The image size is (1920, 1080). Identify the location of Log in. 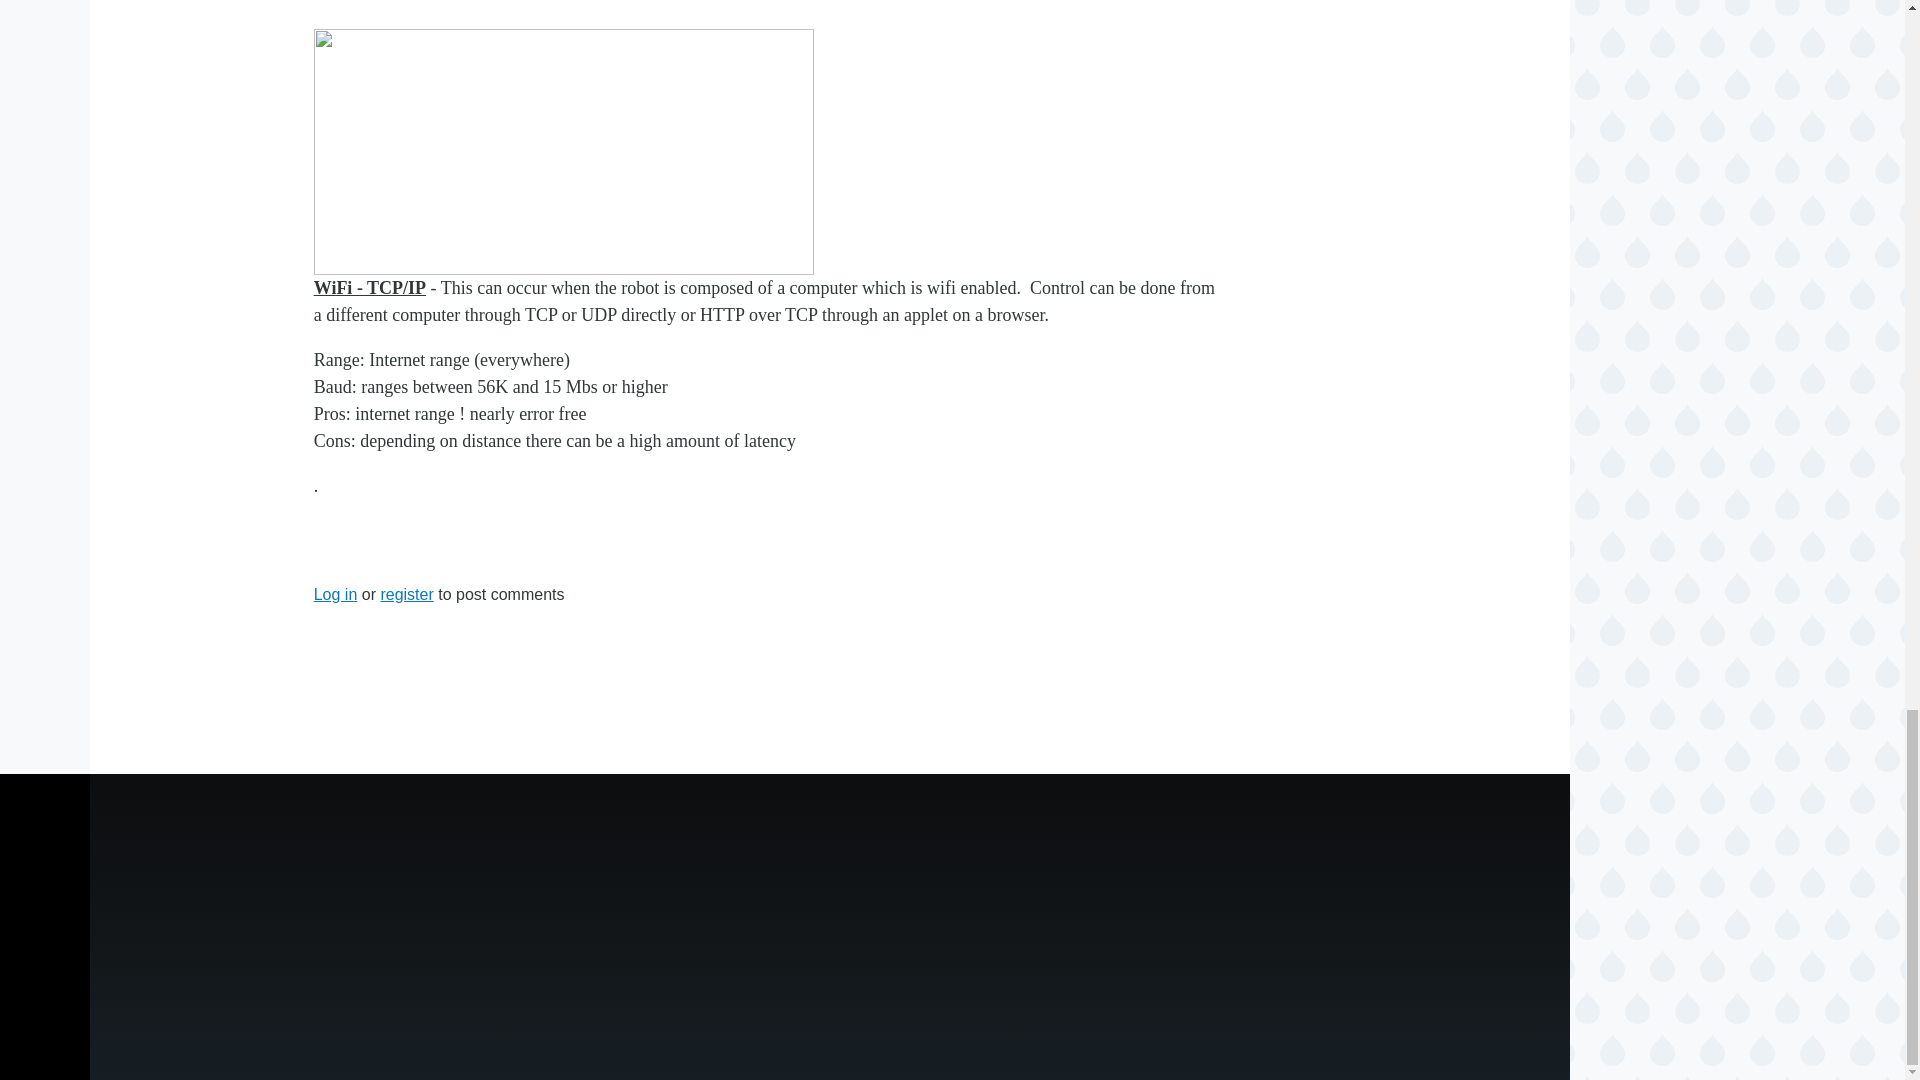
(336, 594).